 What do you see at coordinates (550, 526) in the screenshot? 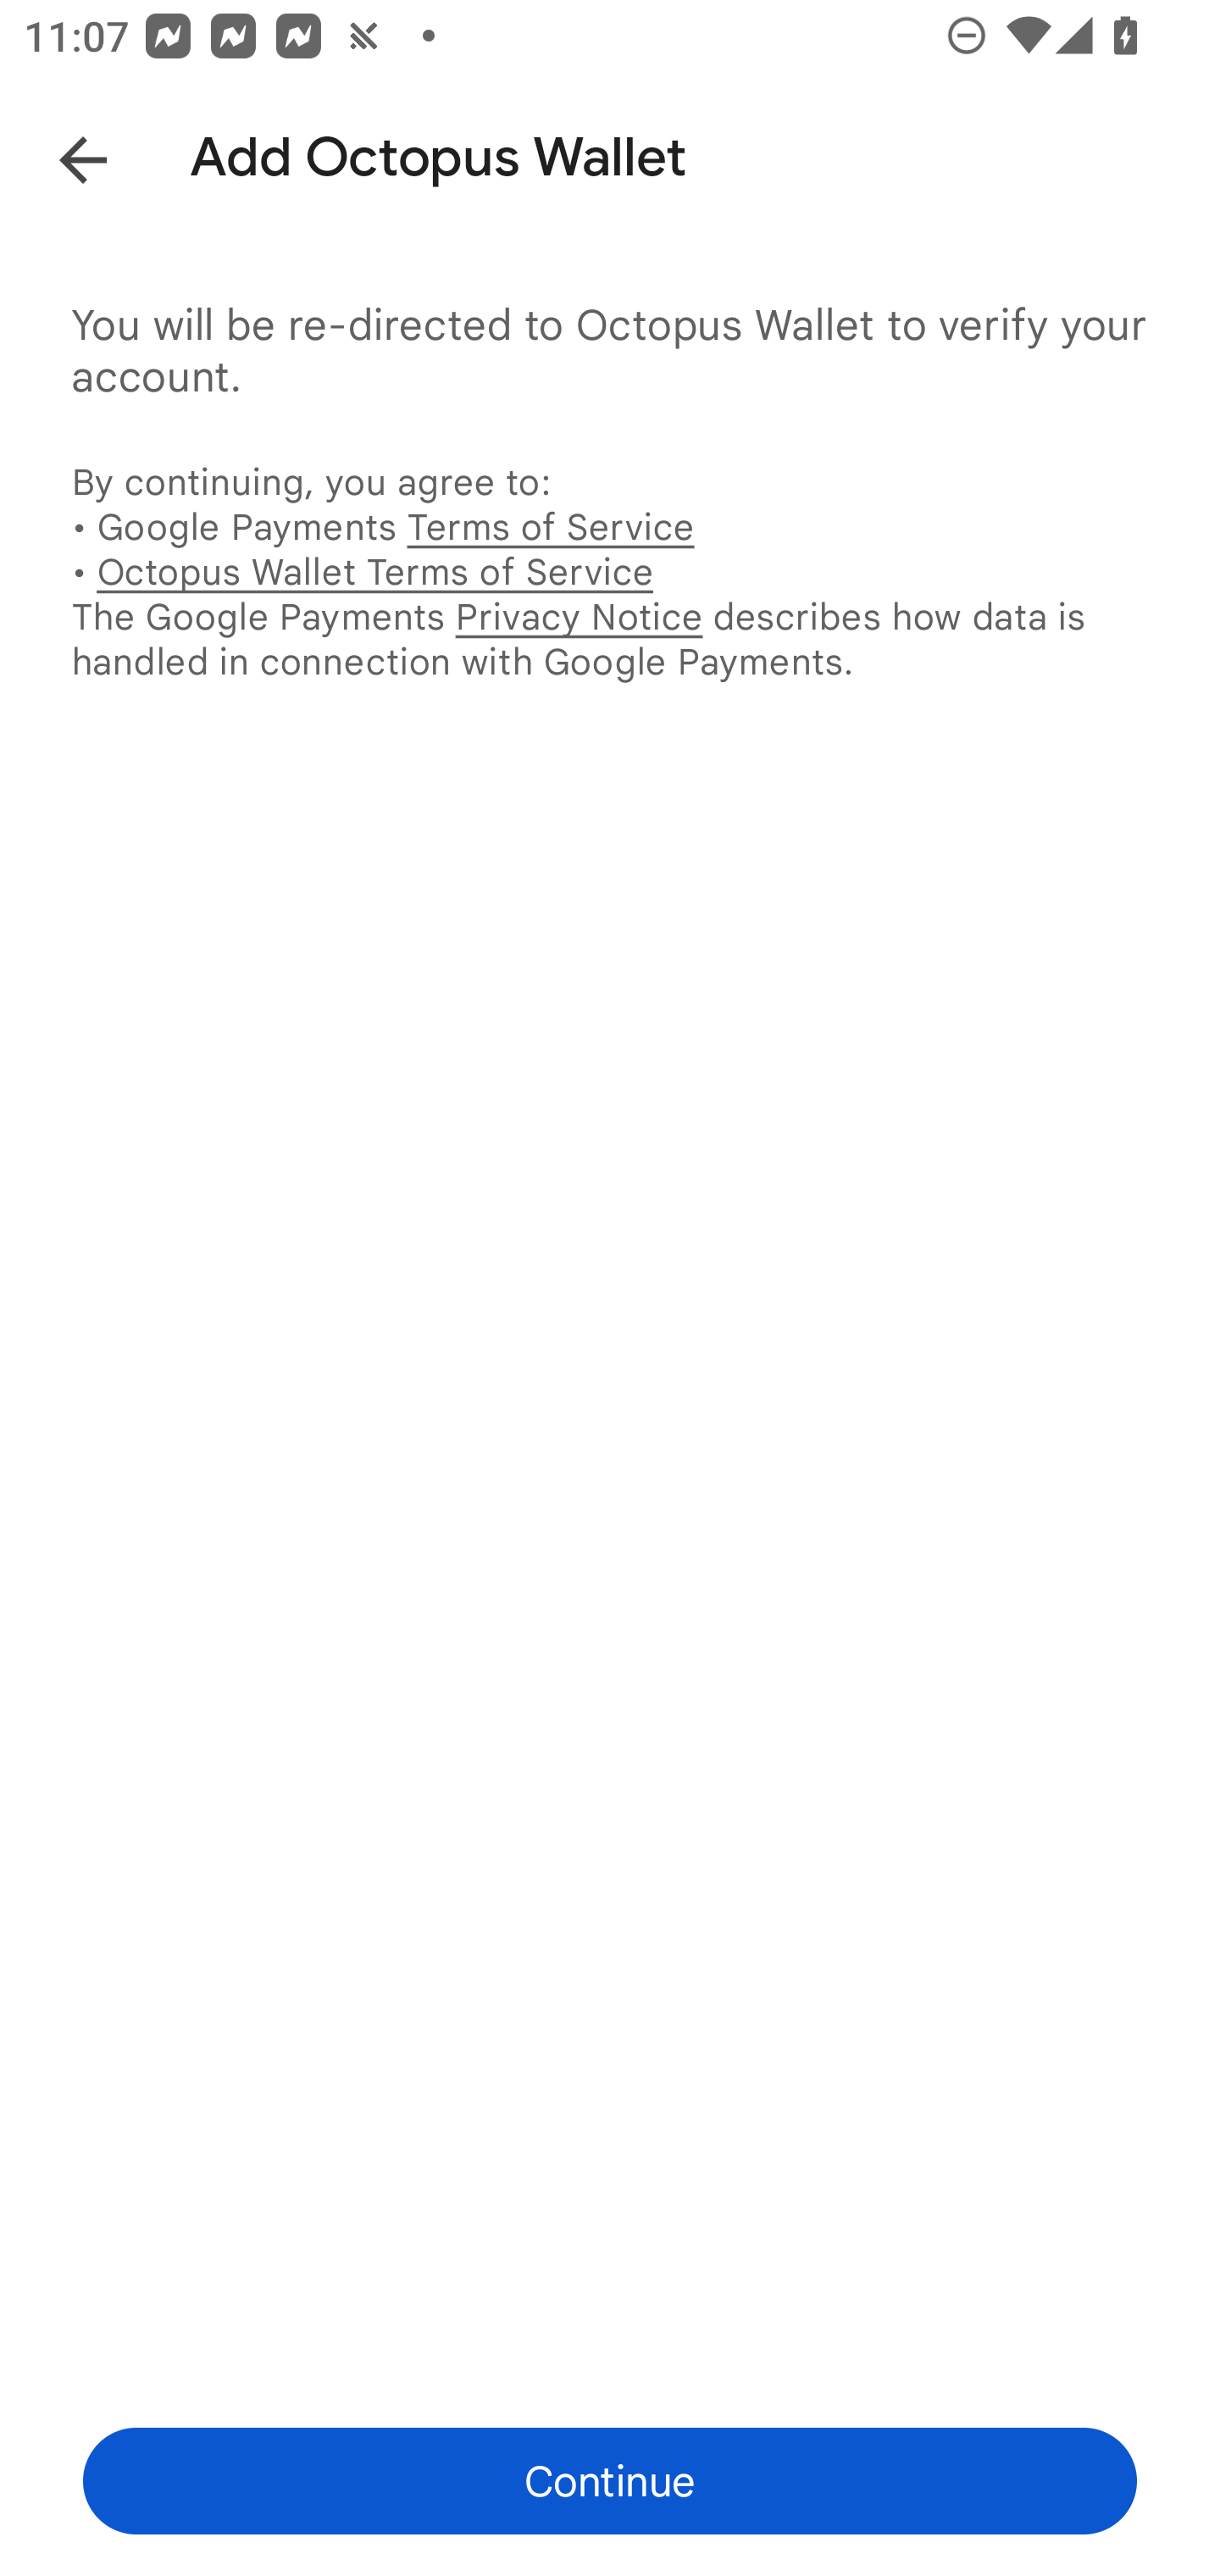
I see `Terms of Service` at bounding box center [550, 526].